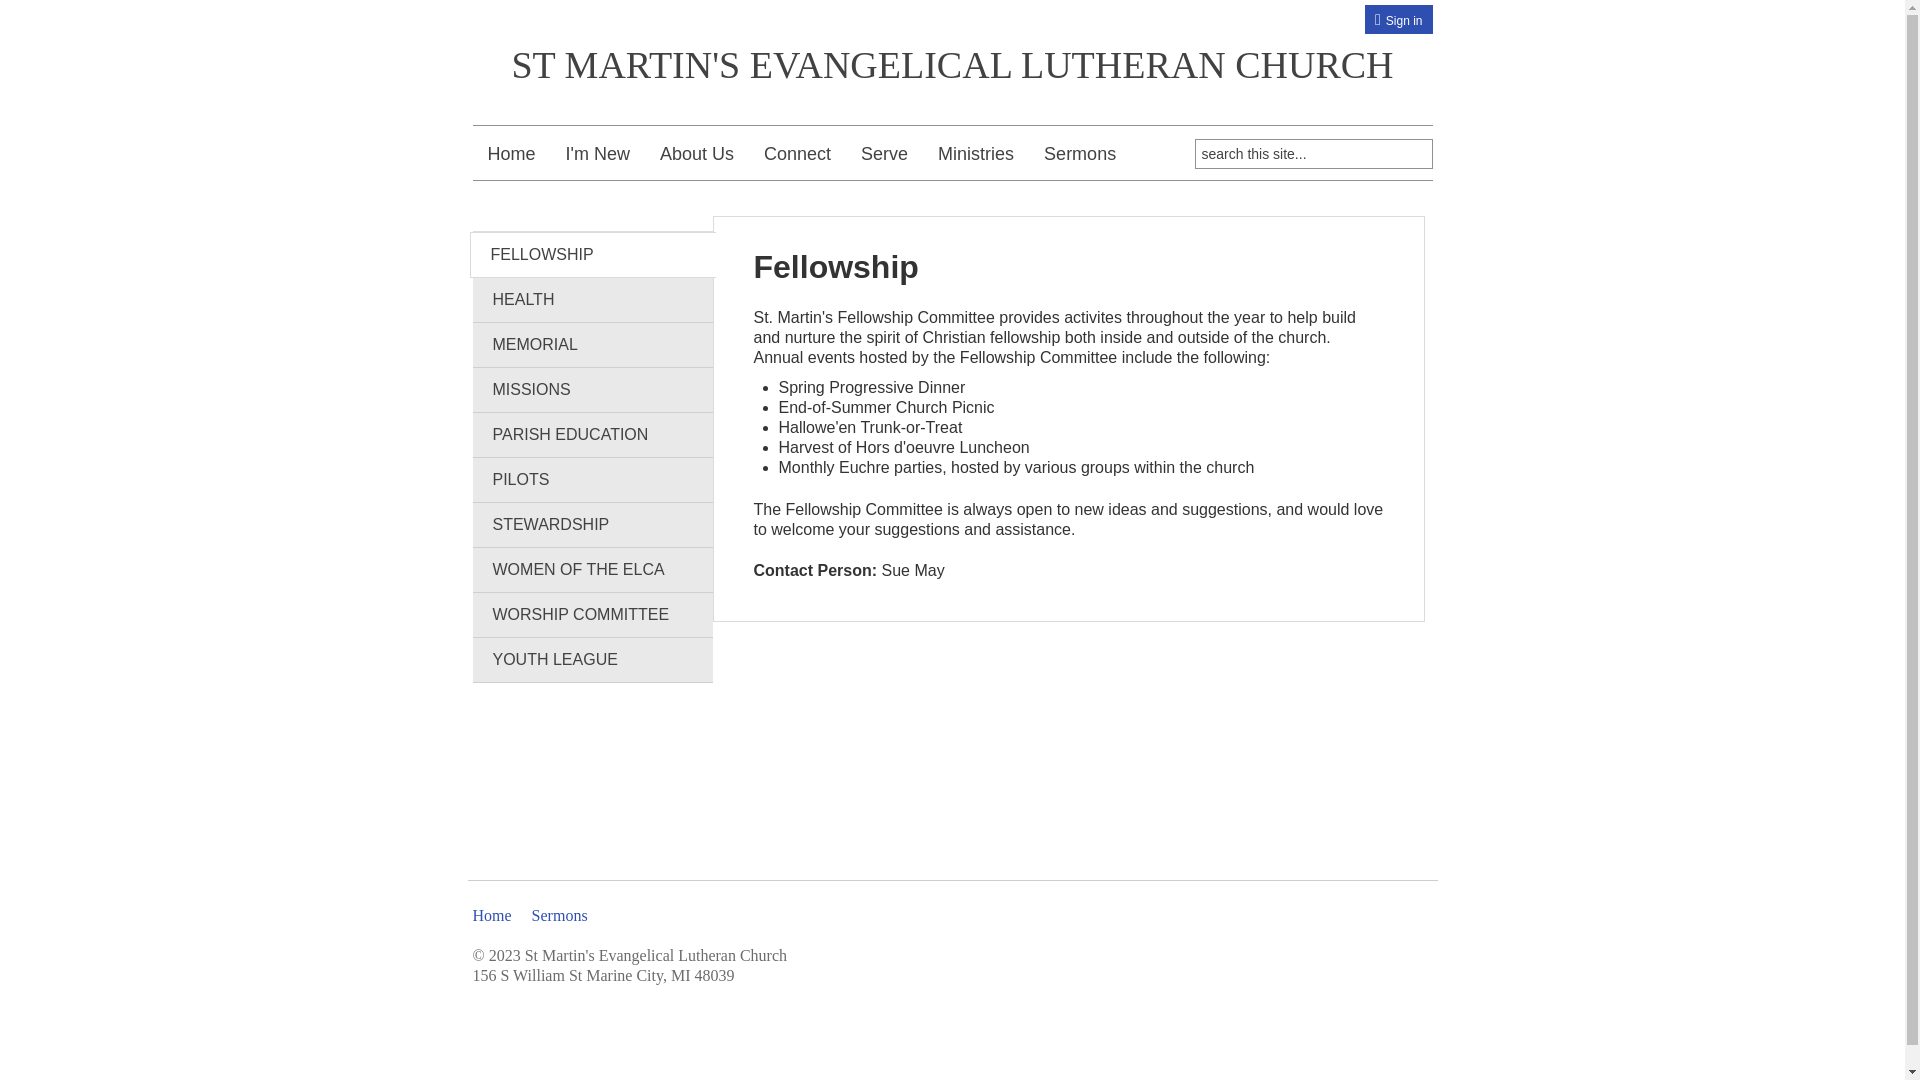 Image resolution: width=1920 pixels, height=1080 pixels. What do you see at coordinates (592, 570) in the screenshot?
I see `WOMEN OF THE ELCA` at bounding box center [592, 570].